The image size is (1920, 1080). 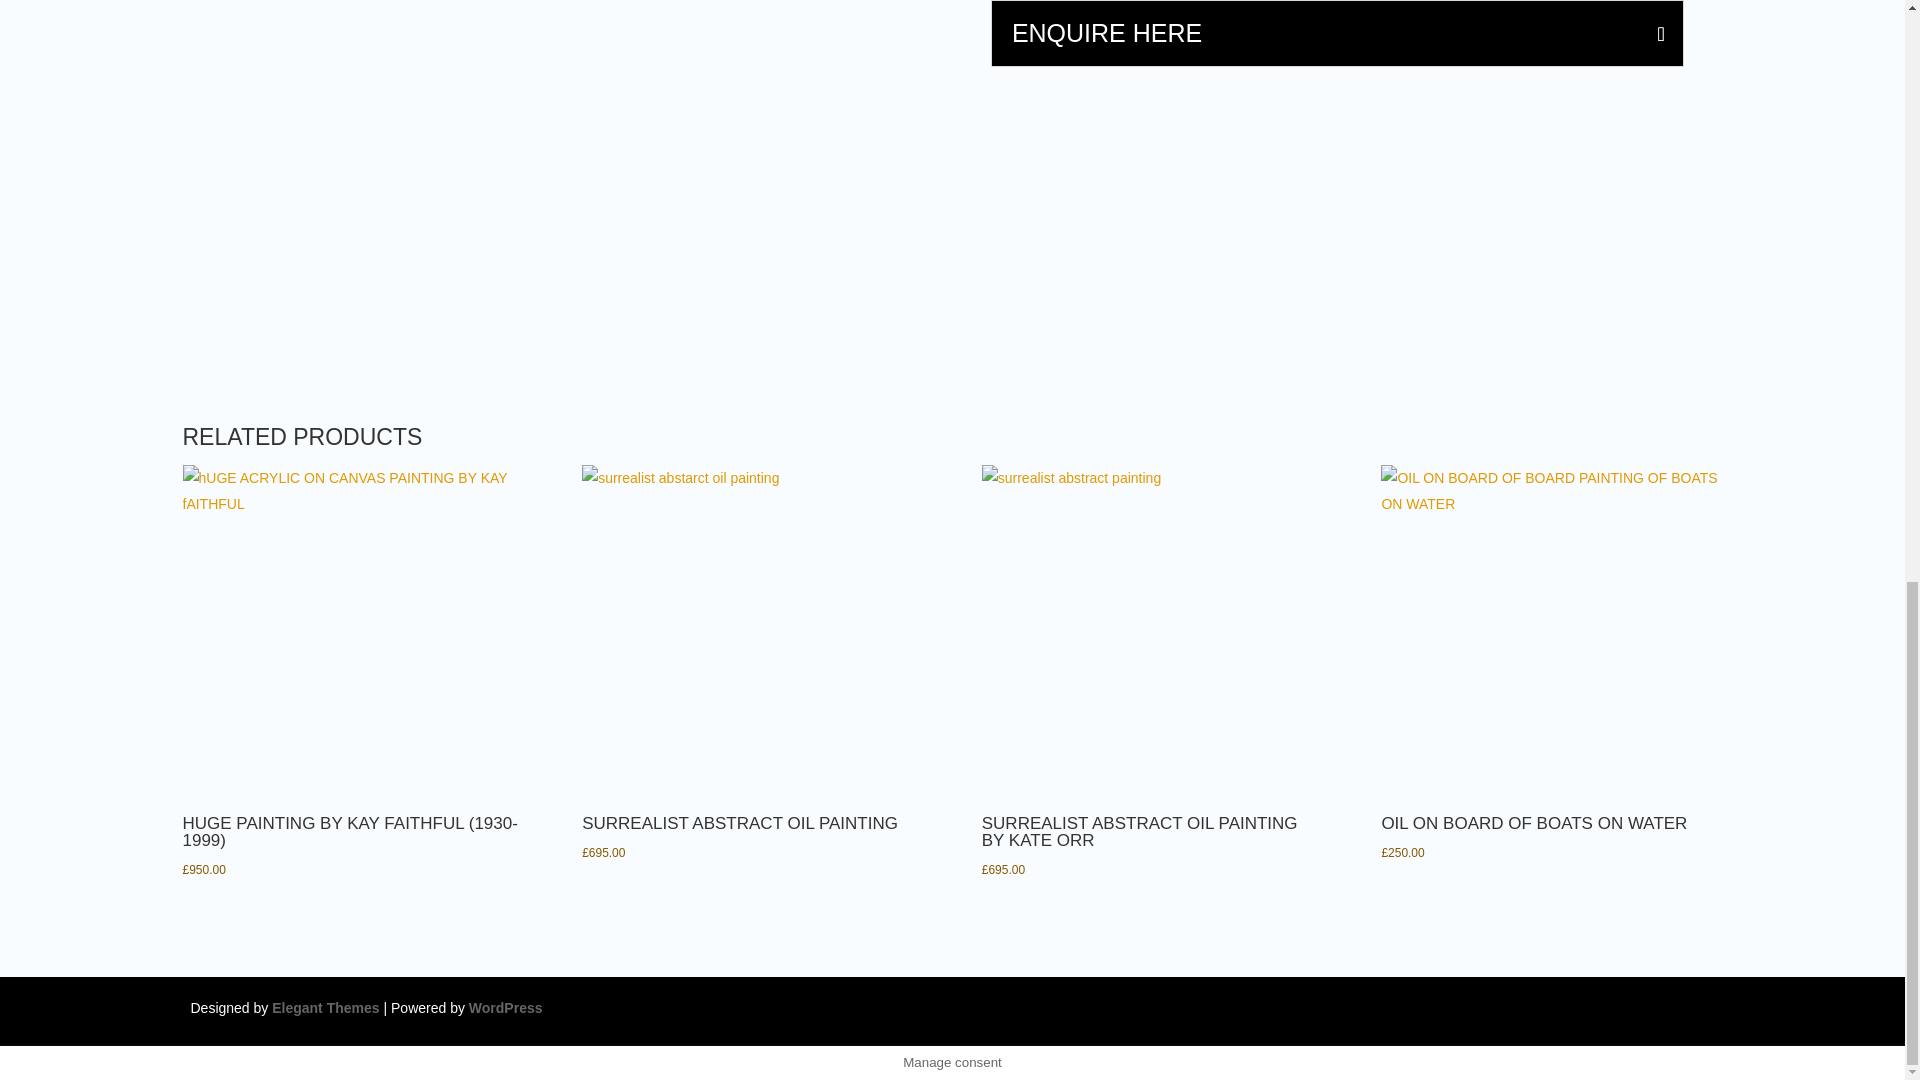 I want to click on WordPress, so click(x=506, y=1008).